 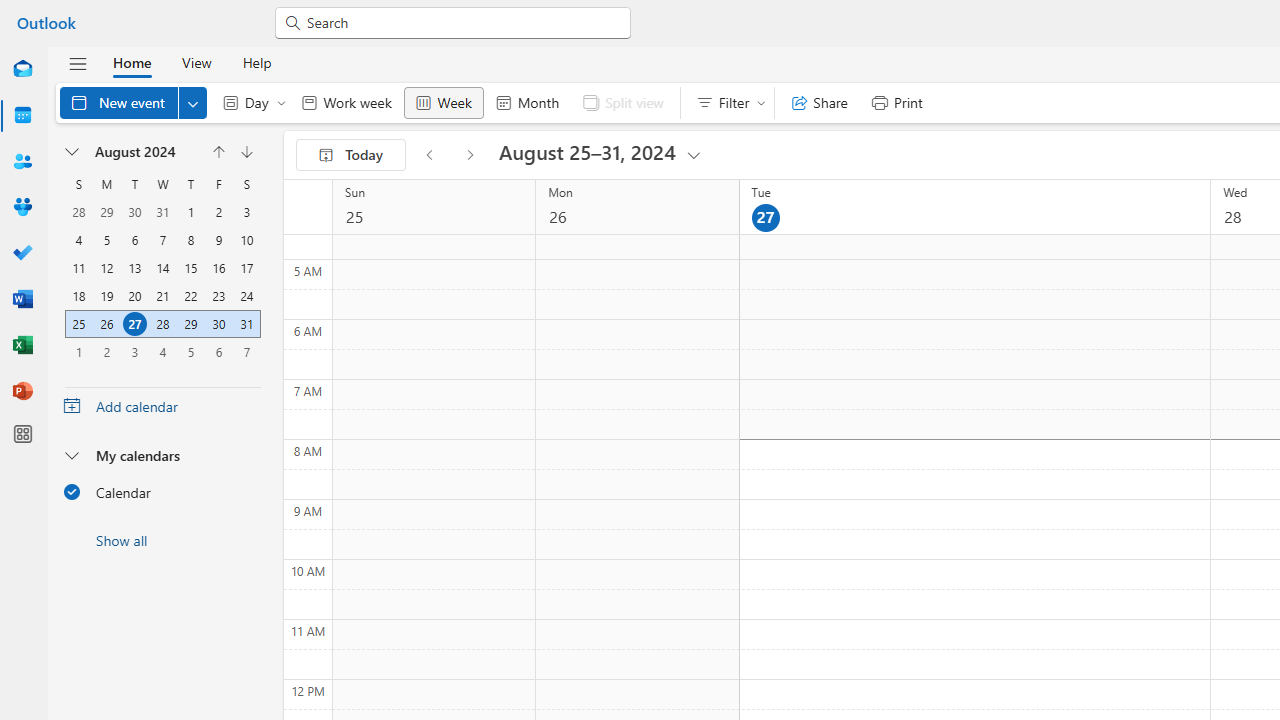 What do you see at coordinates (162, 240) in the screenshot?
I see `7, August, 2024` at bounding box center [162, 240].